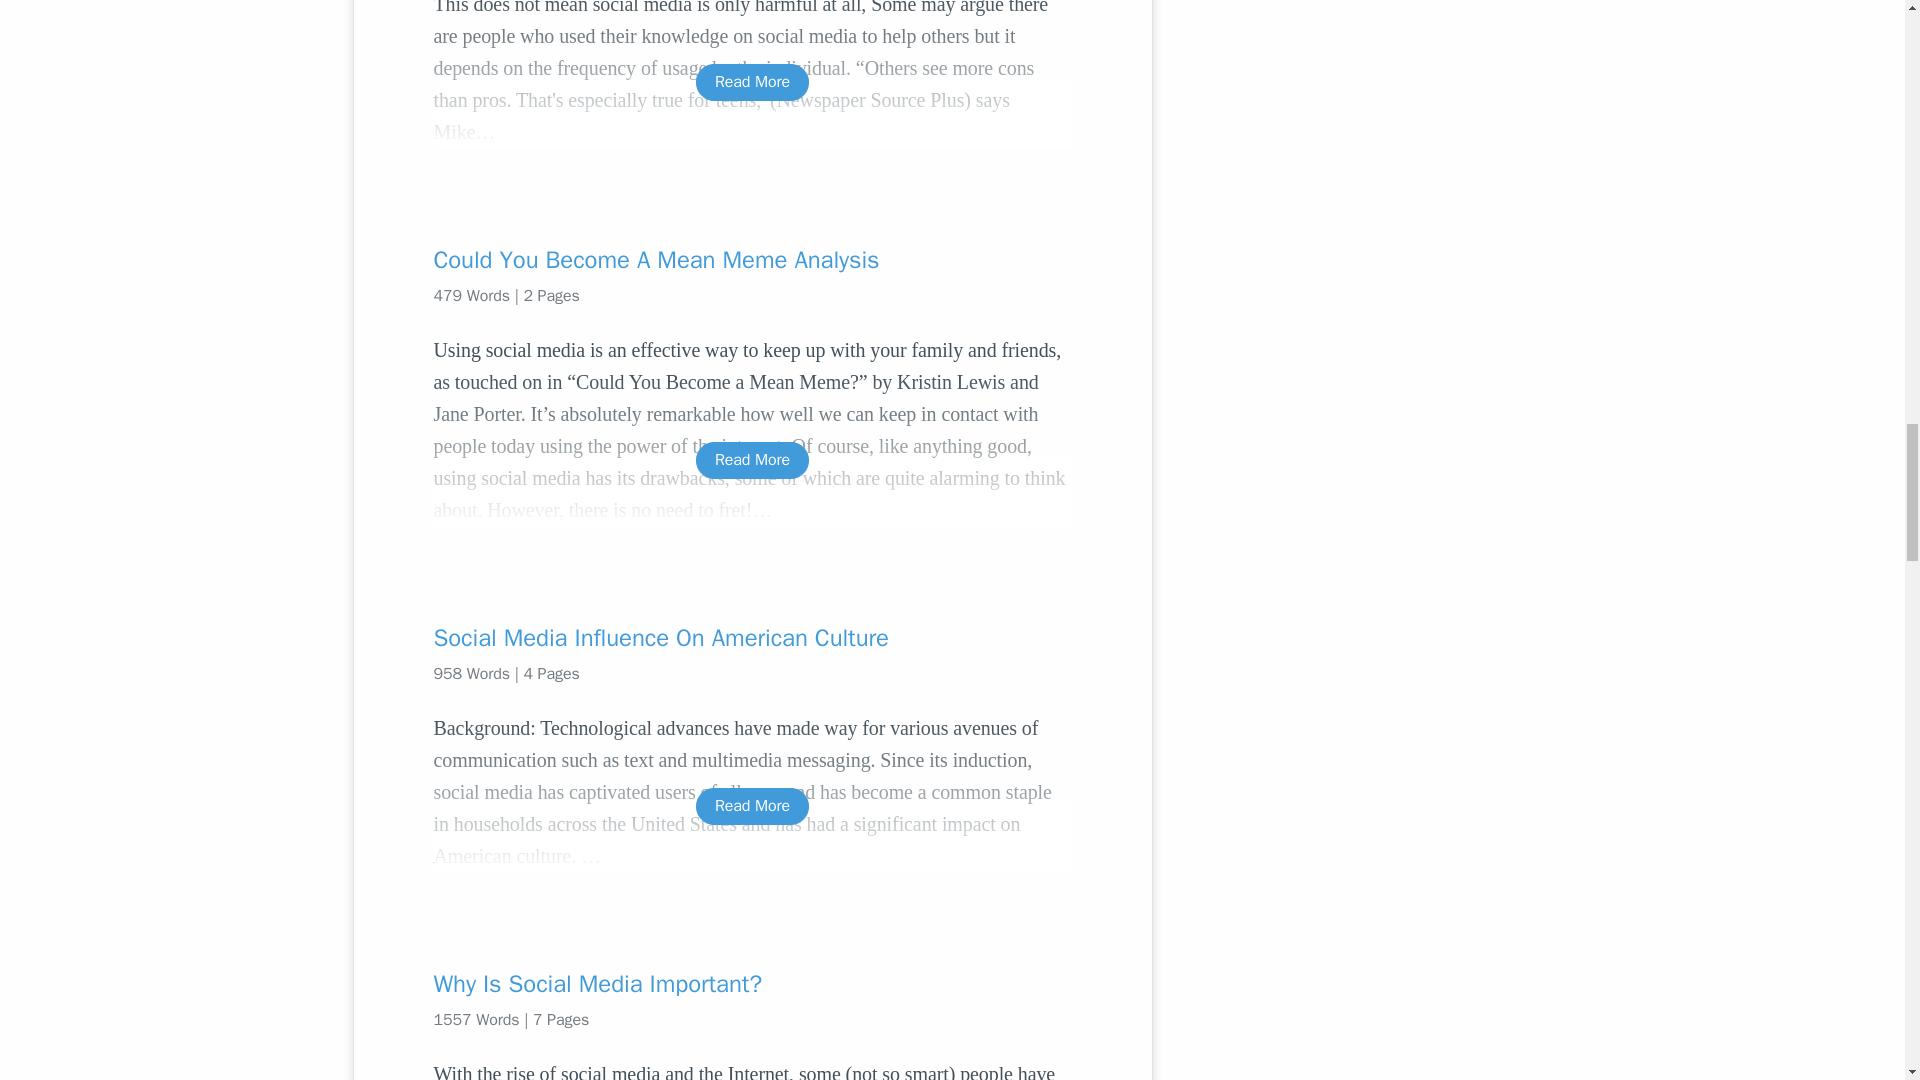  Describe the element at coordinates (752, 984) in the screenshot. I see `Why Is Social Media Important?` at that location.